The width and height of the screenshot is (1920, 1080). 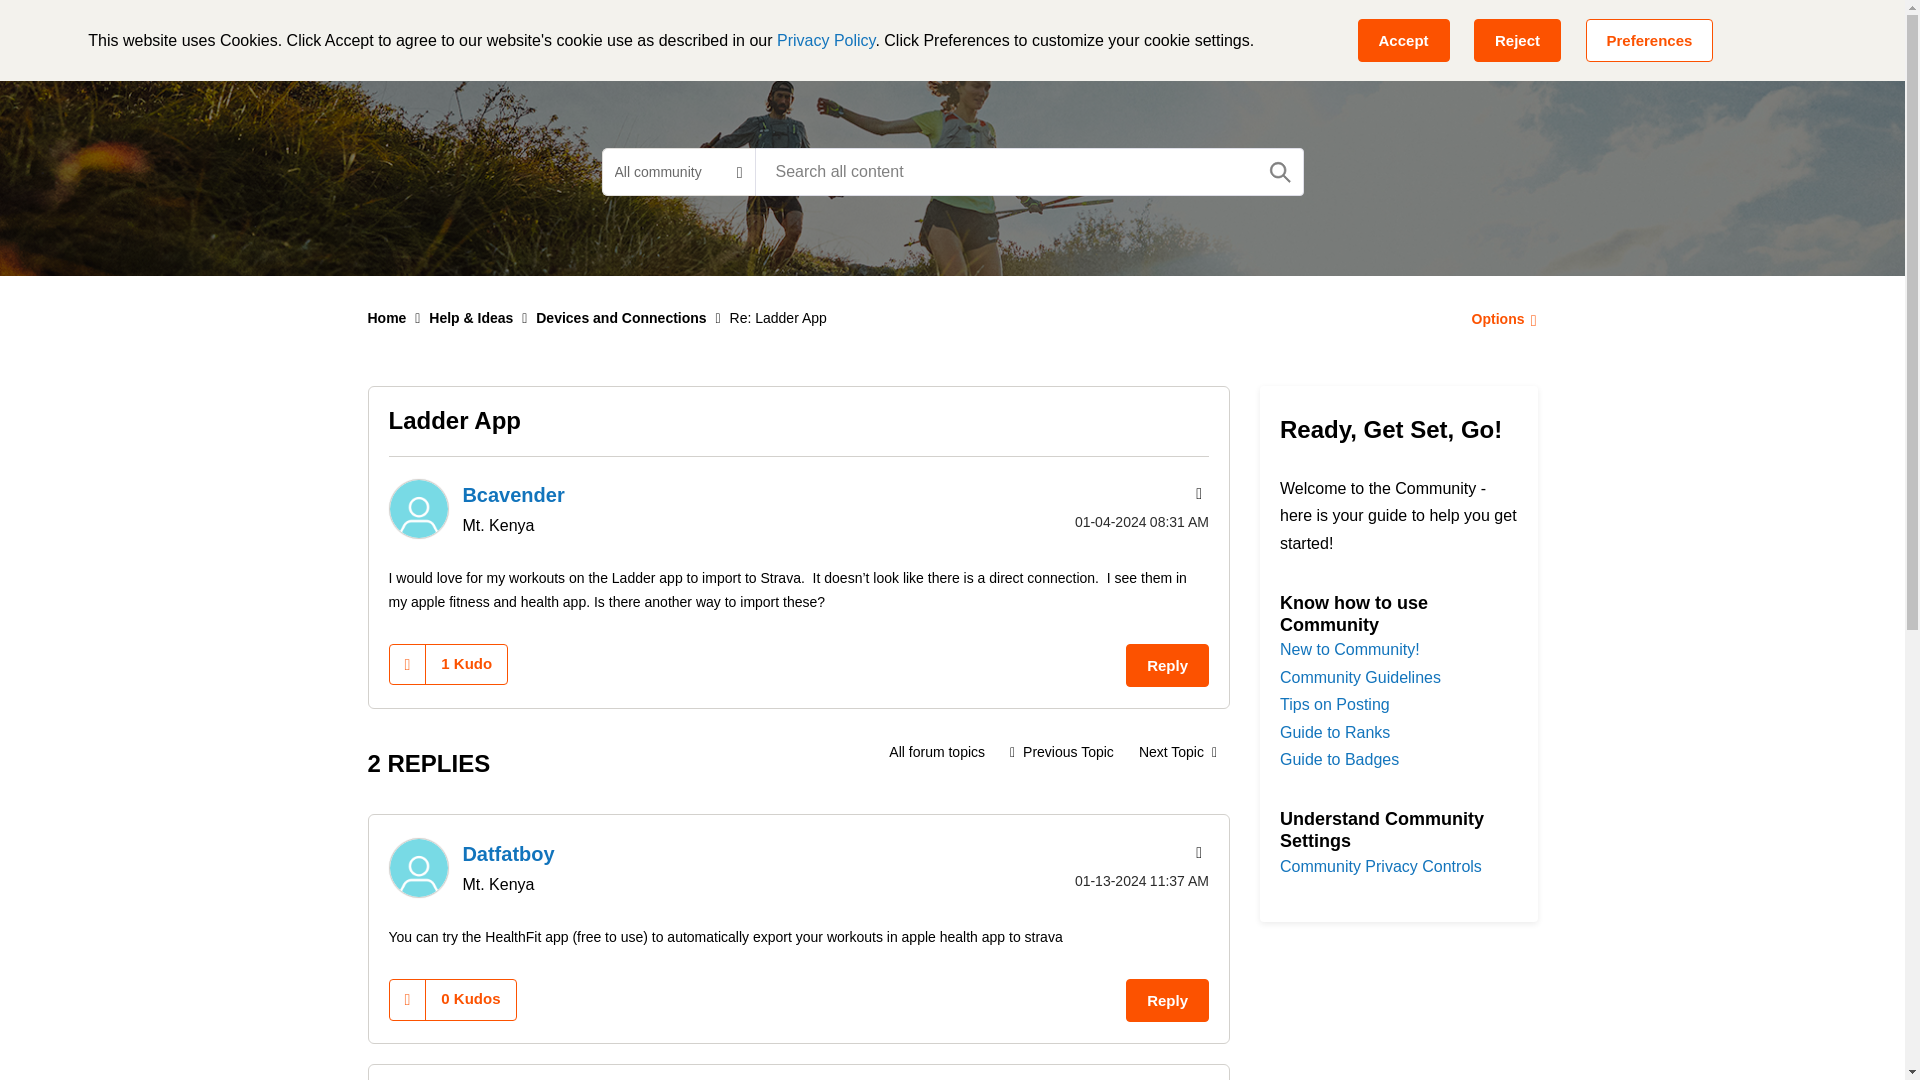 What do you see at coordinates (480, 34) in the screenshot?
I see `Strava Community Hub` at bounding box center [480, 34].